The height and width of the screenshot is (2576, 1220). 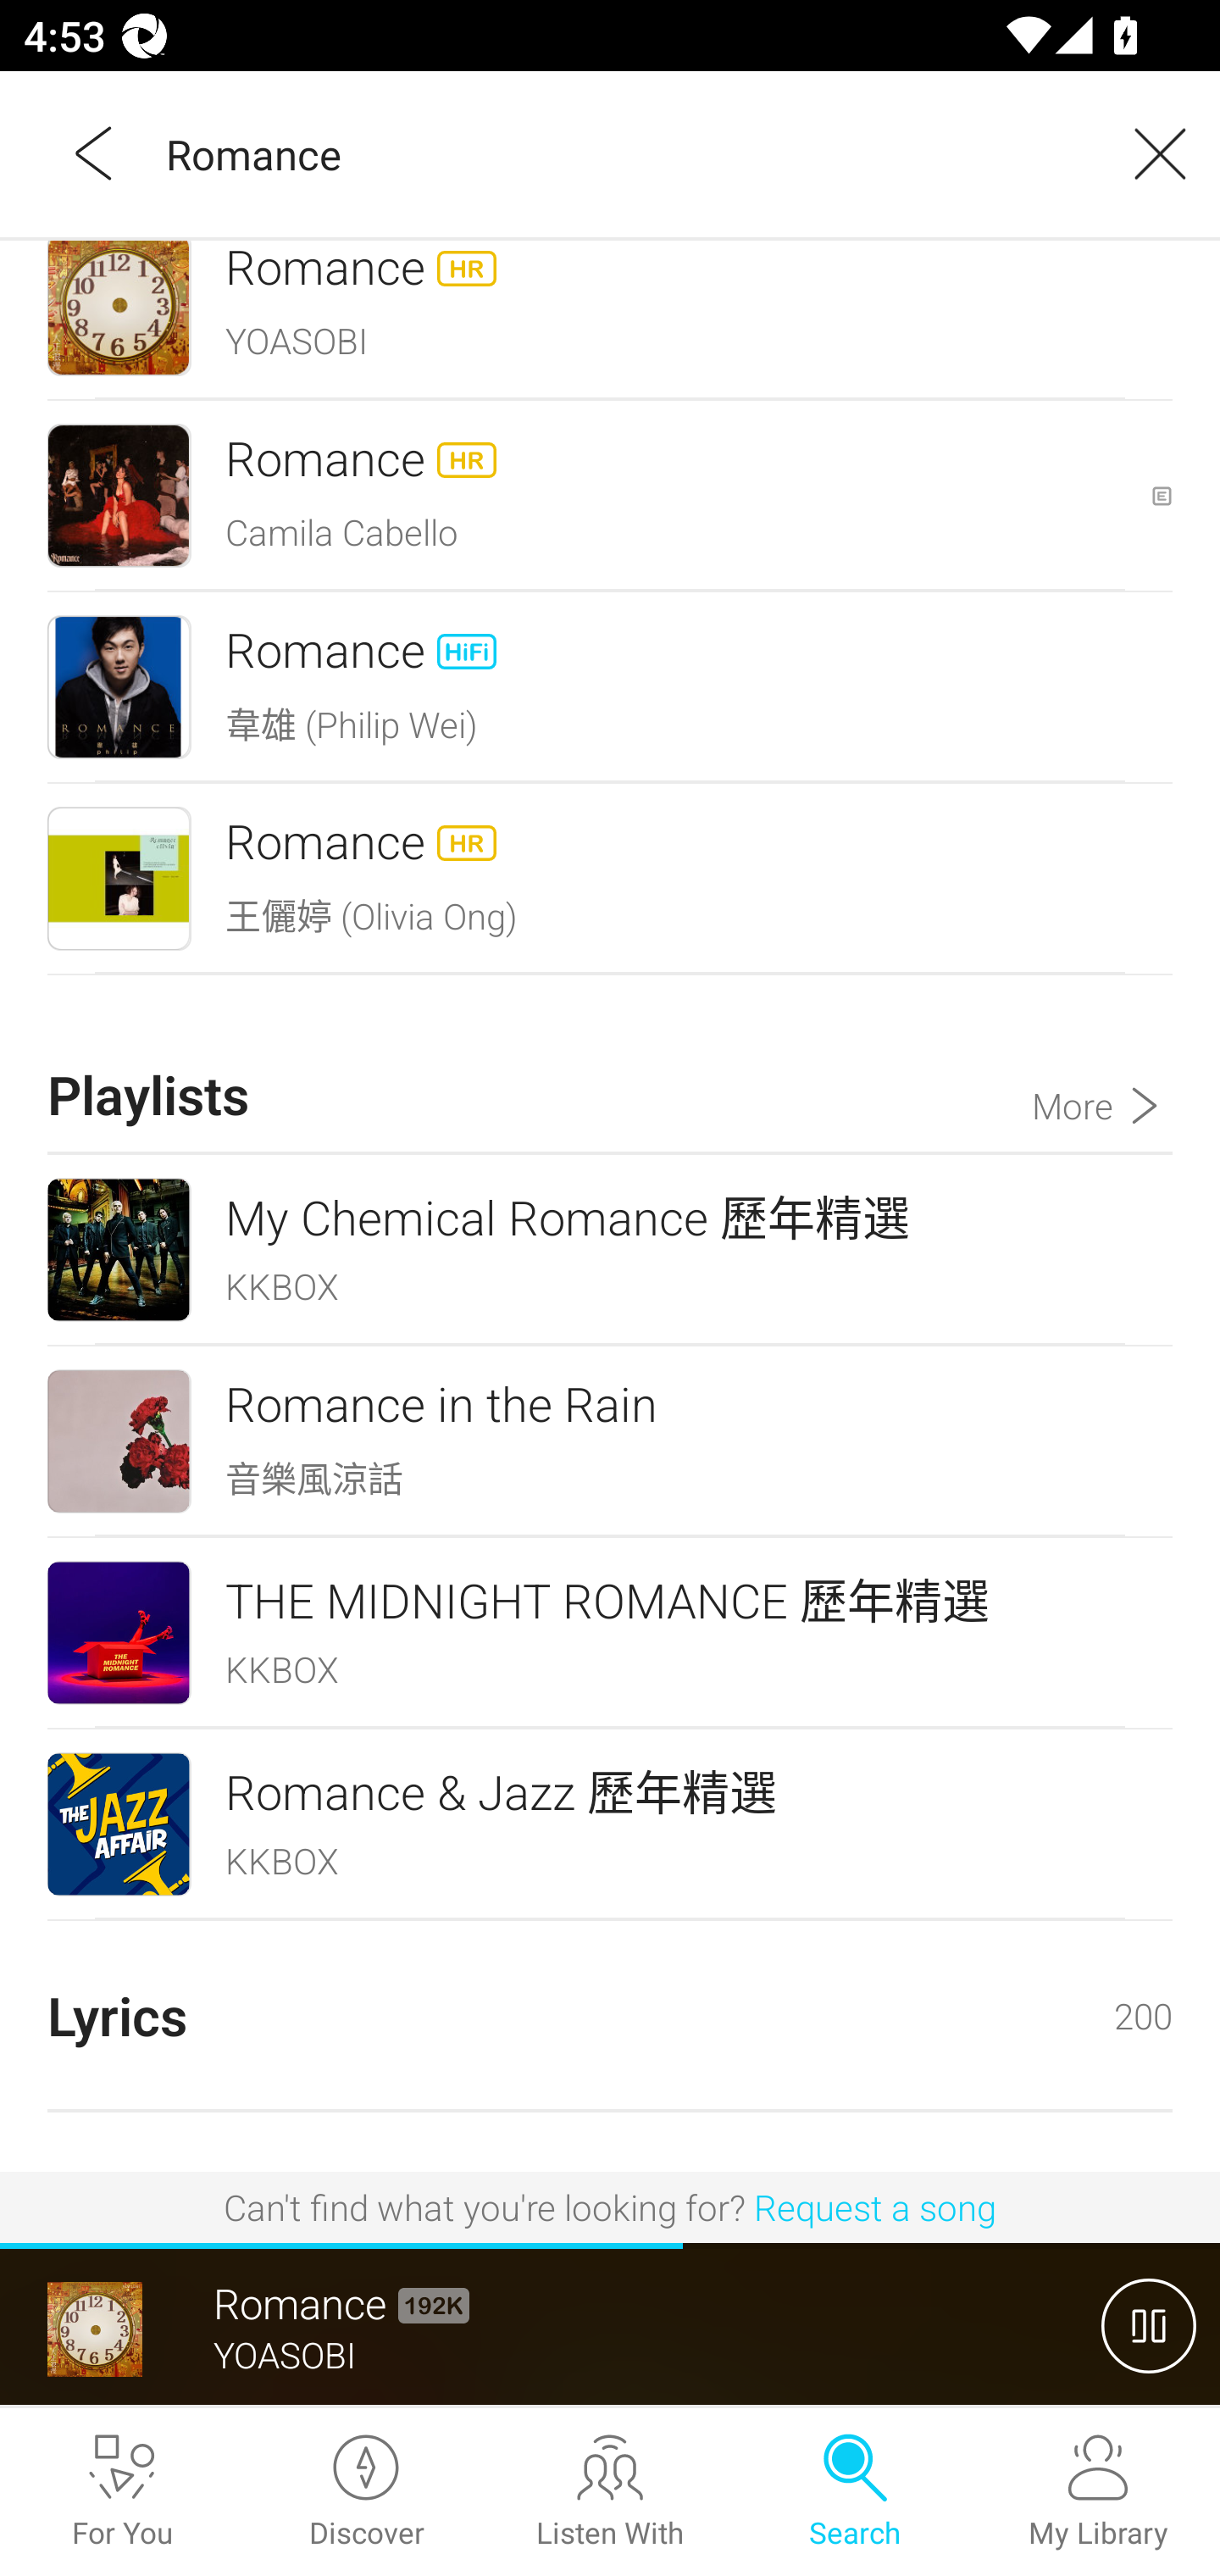 I want to click on Clear query, so click(x=1149, y=153).